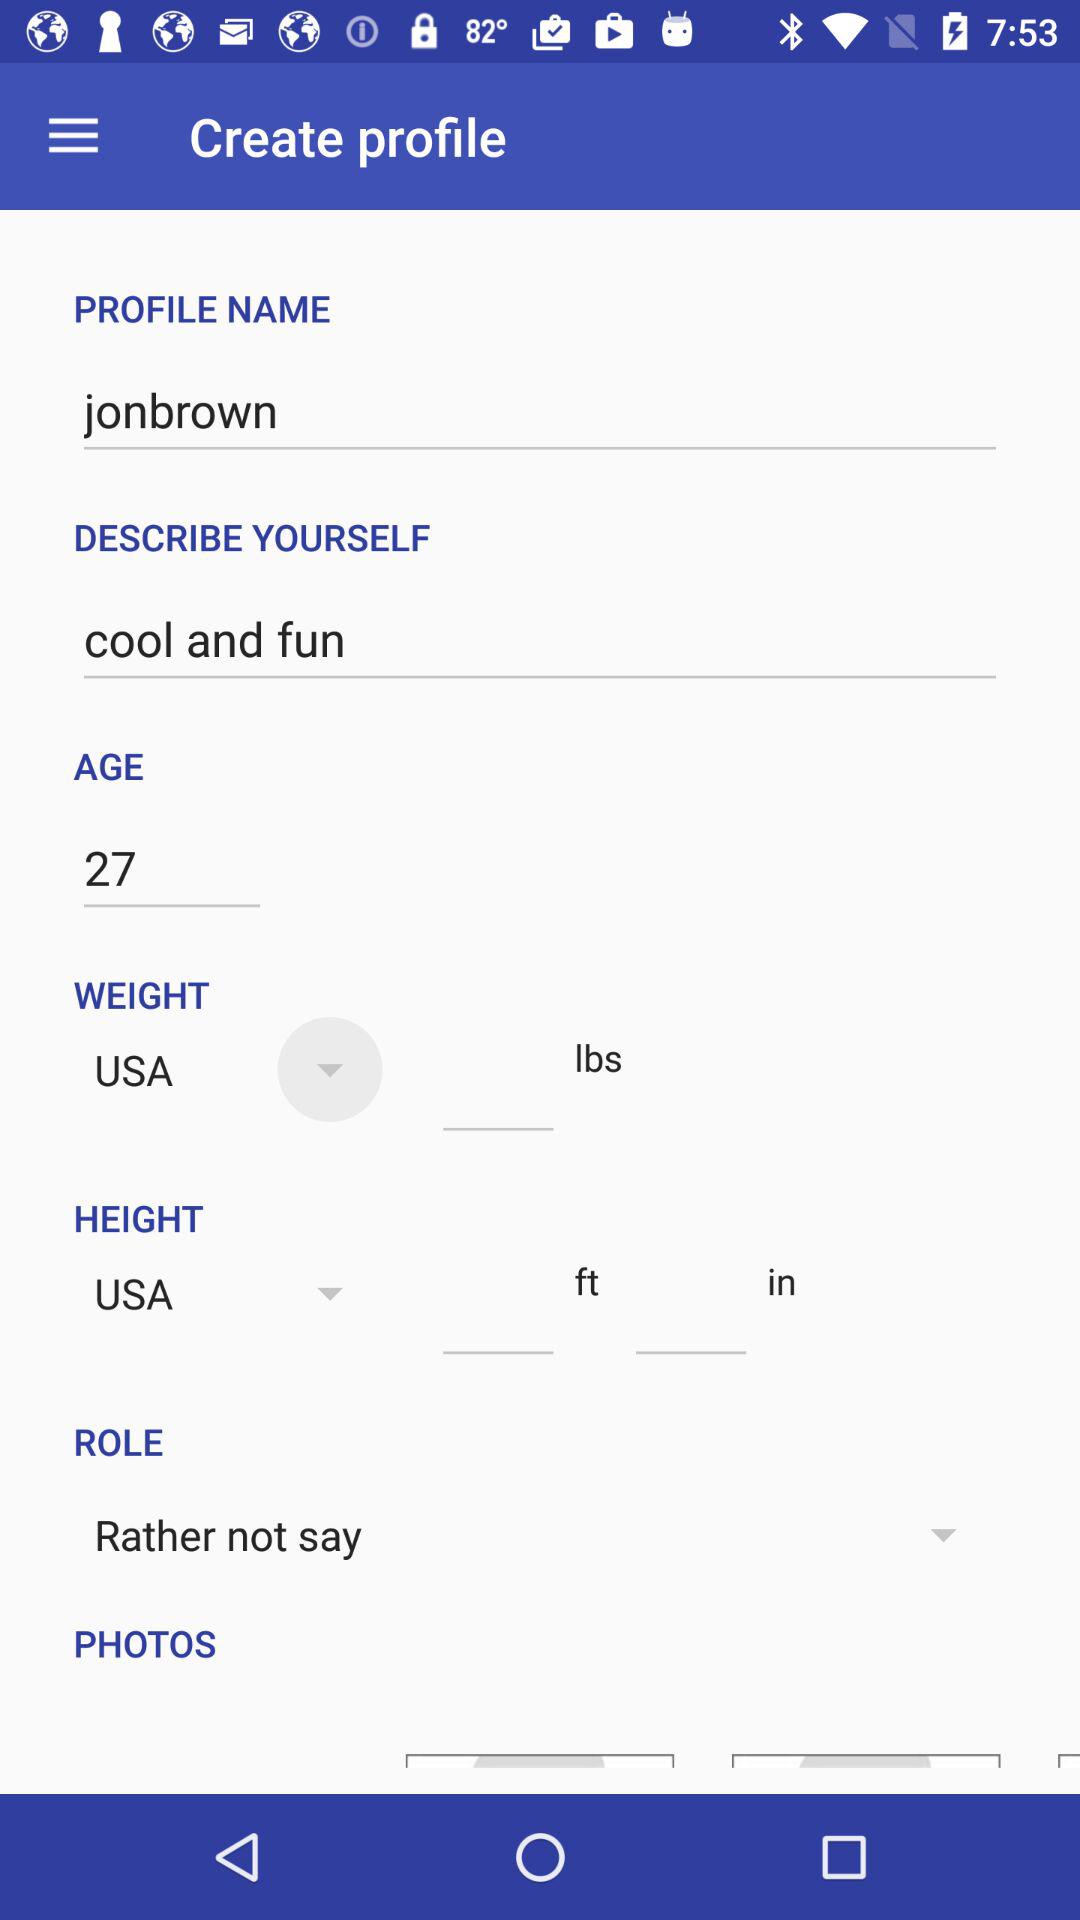 This screenshot has width=1080, height=1920. I want to click on how many feet tall you are, so click(498, 1318).